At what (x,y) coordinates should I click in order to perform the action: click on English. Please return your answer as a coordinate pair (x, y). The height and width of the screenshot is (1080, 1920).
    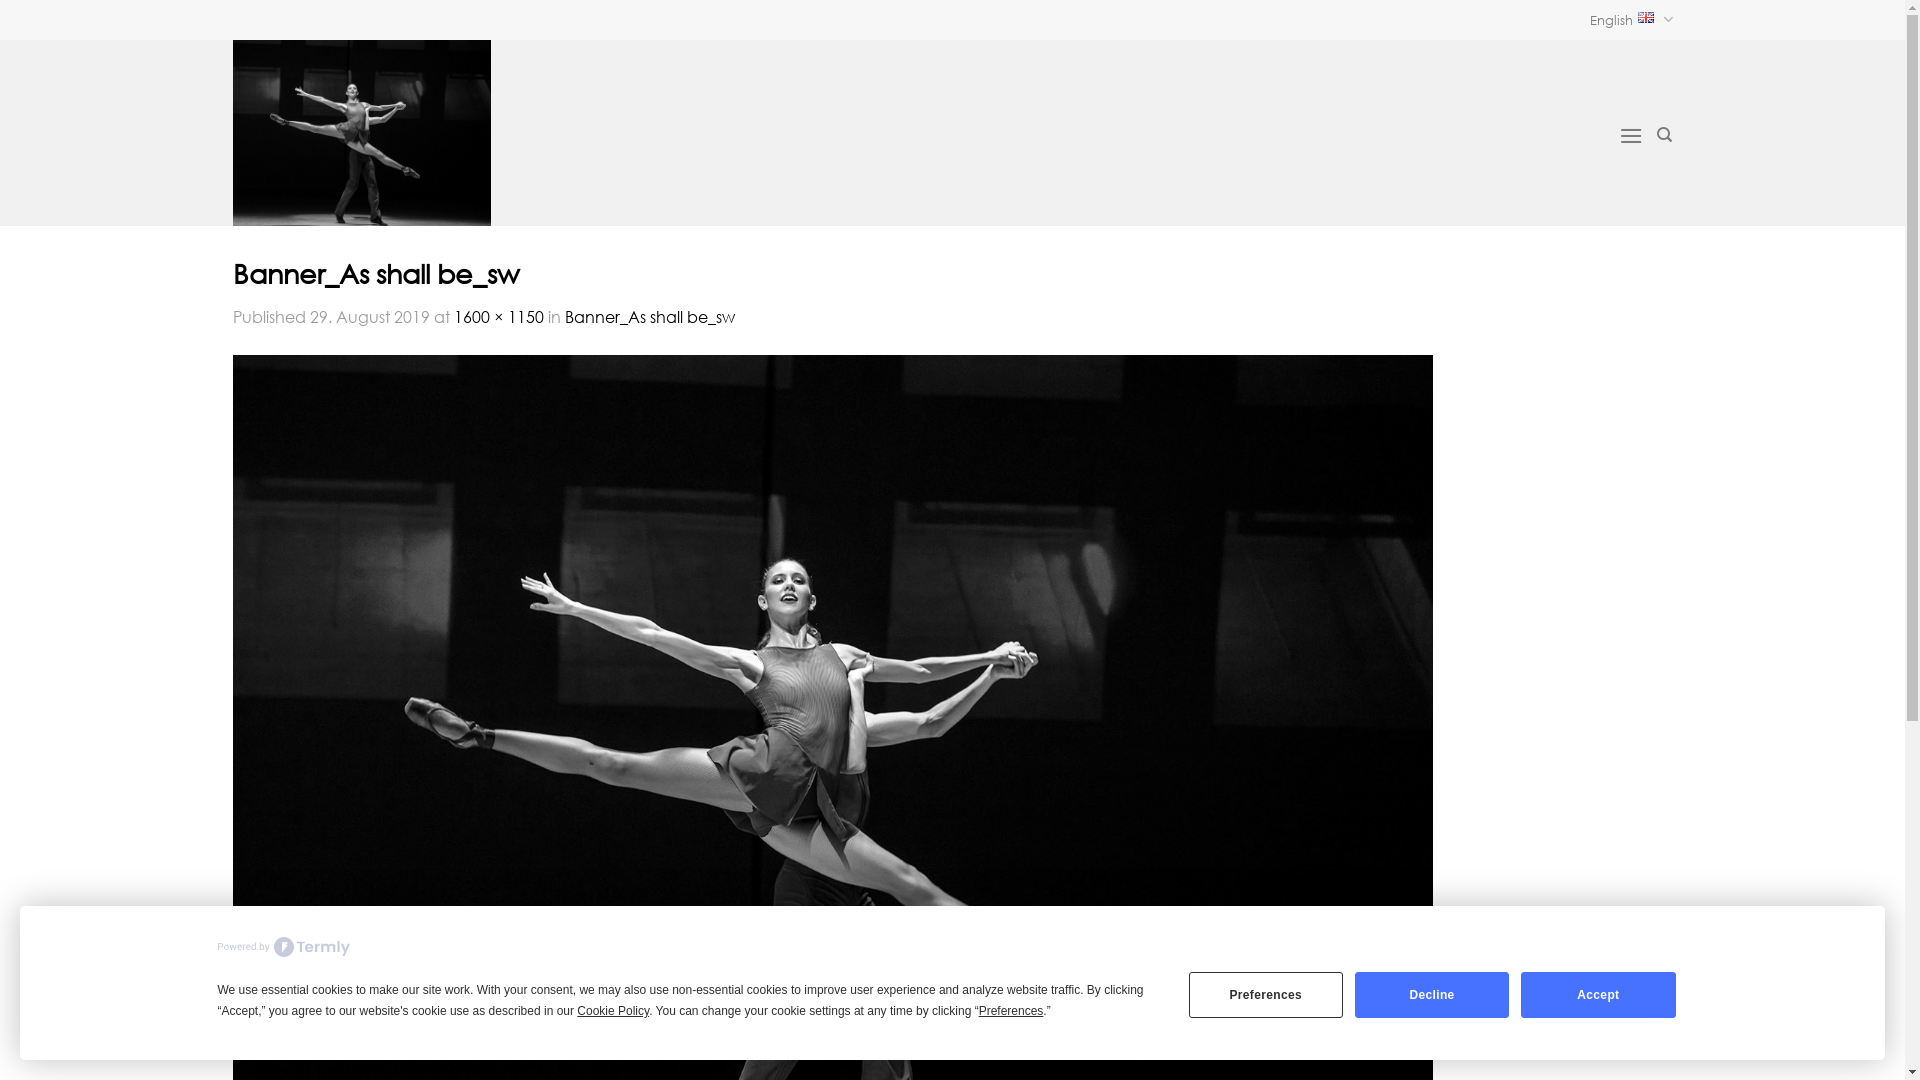
    Looking at the image, I should click on (1631, 20).